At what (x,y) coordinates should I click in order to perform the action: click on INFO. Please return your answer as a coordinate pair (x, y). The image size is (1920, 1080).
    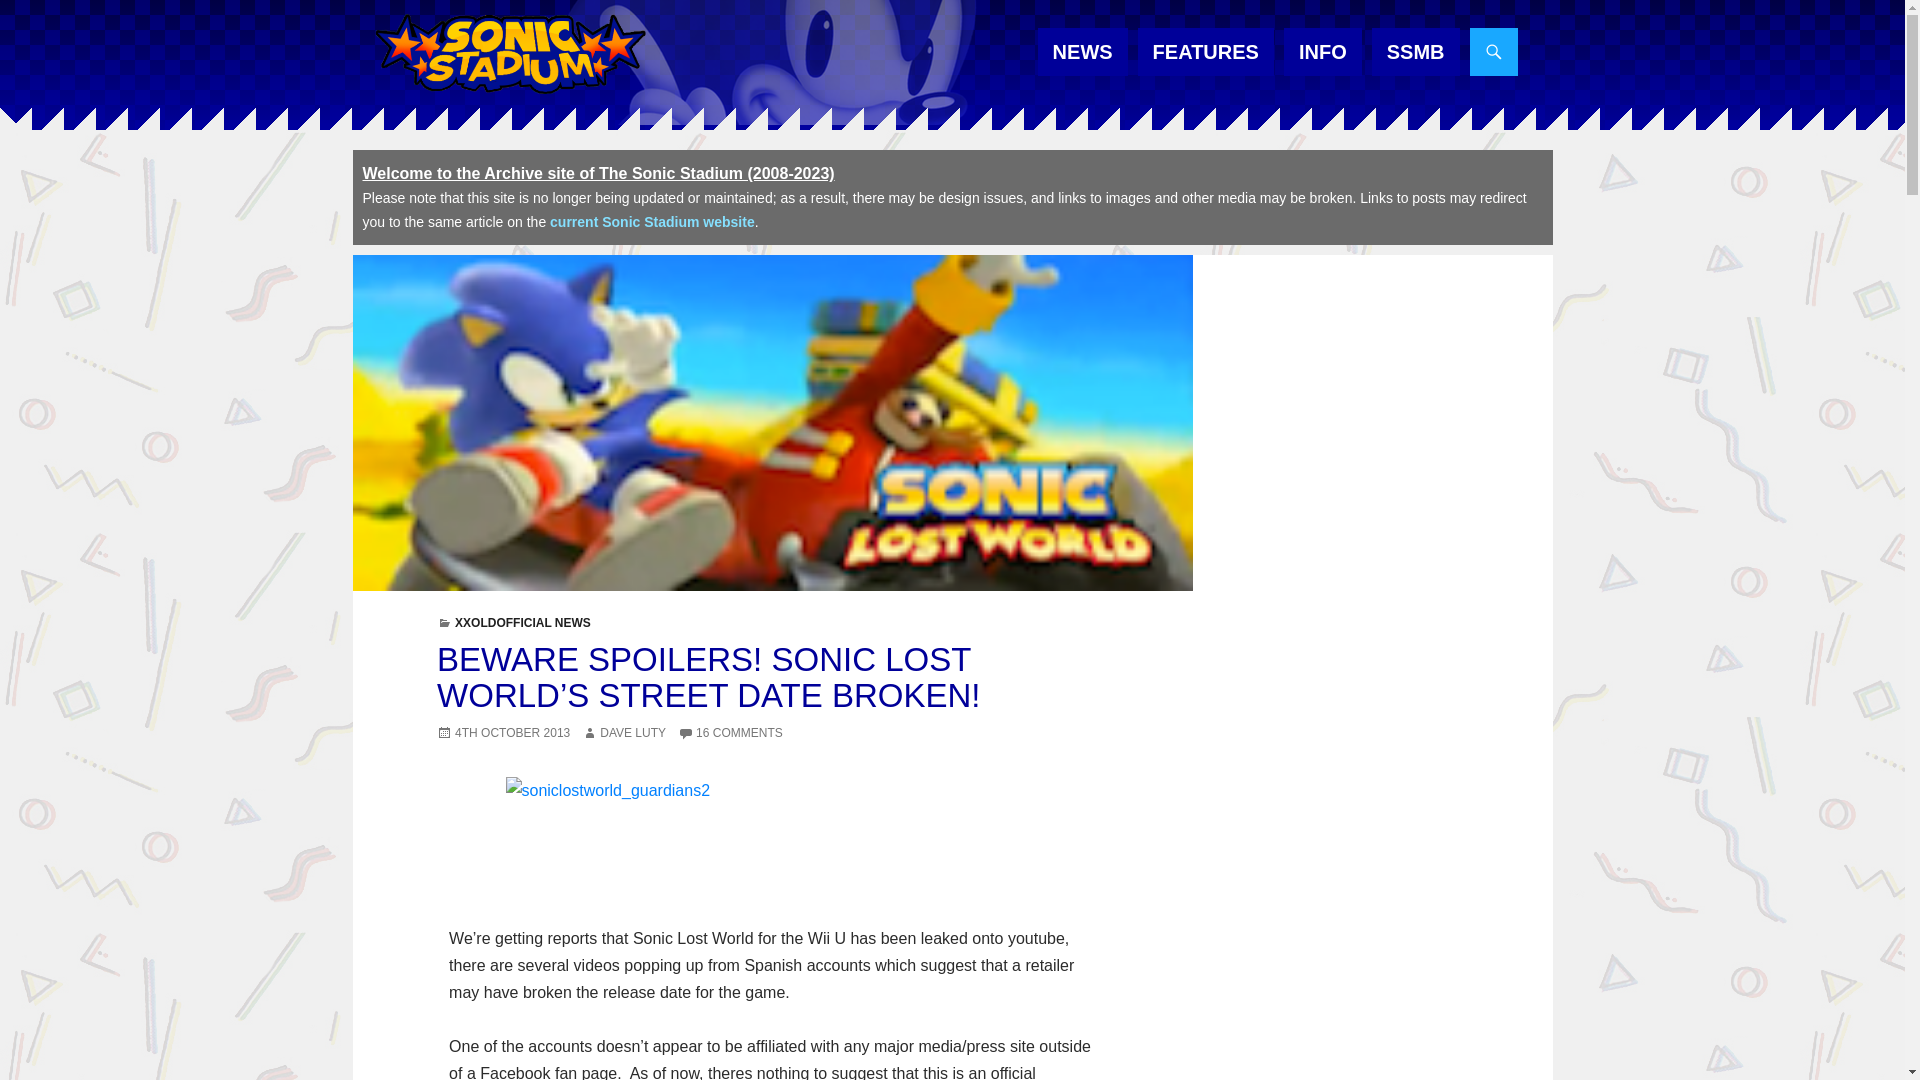
    Looking at the image, I should click on (1322, 52).